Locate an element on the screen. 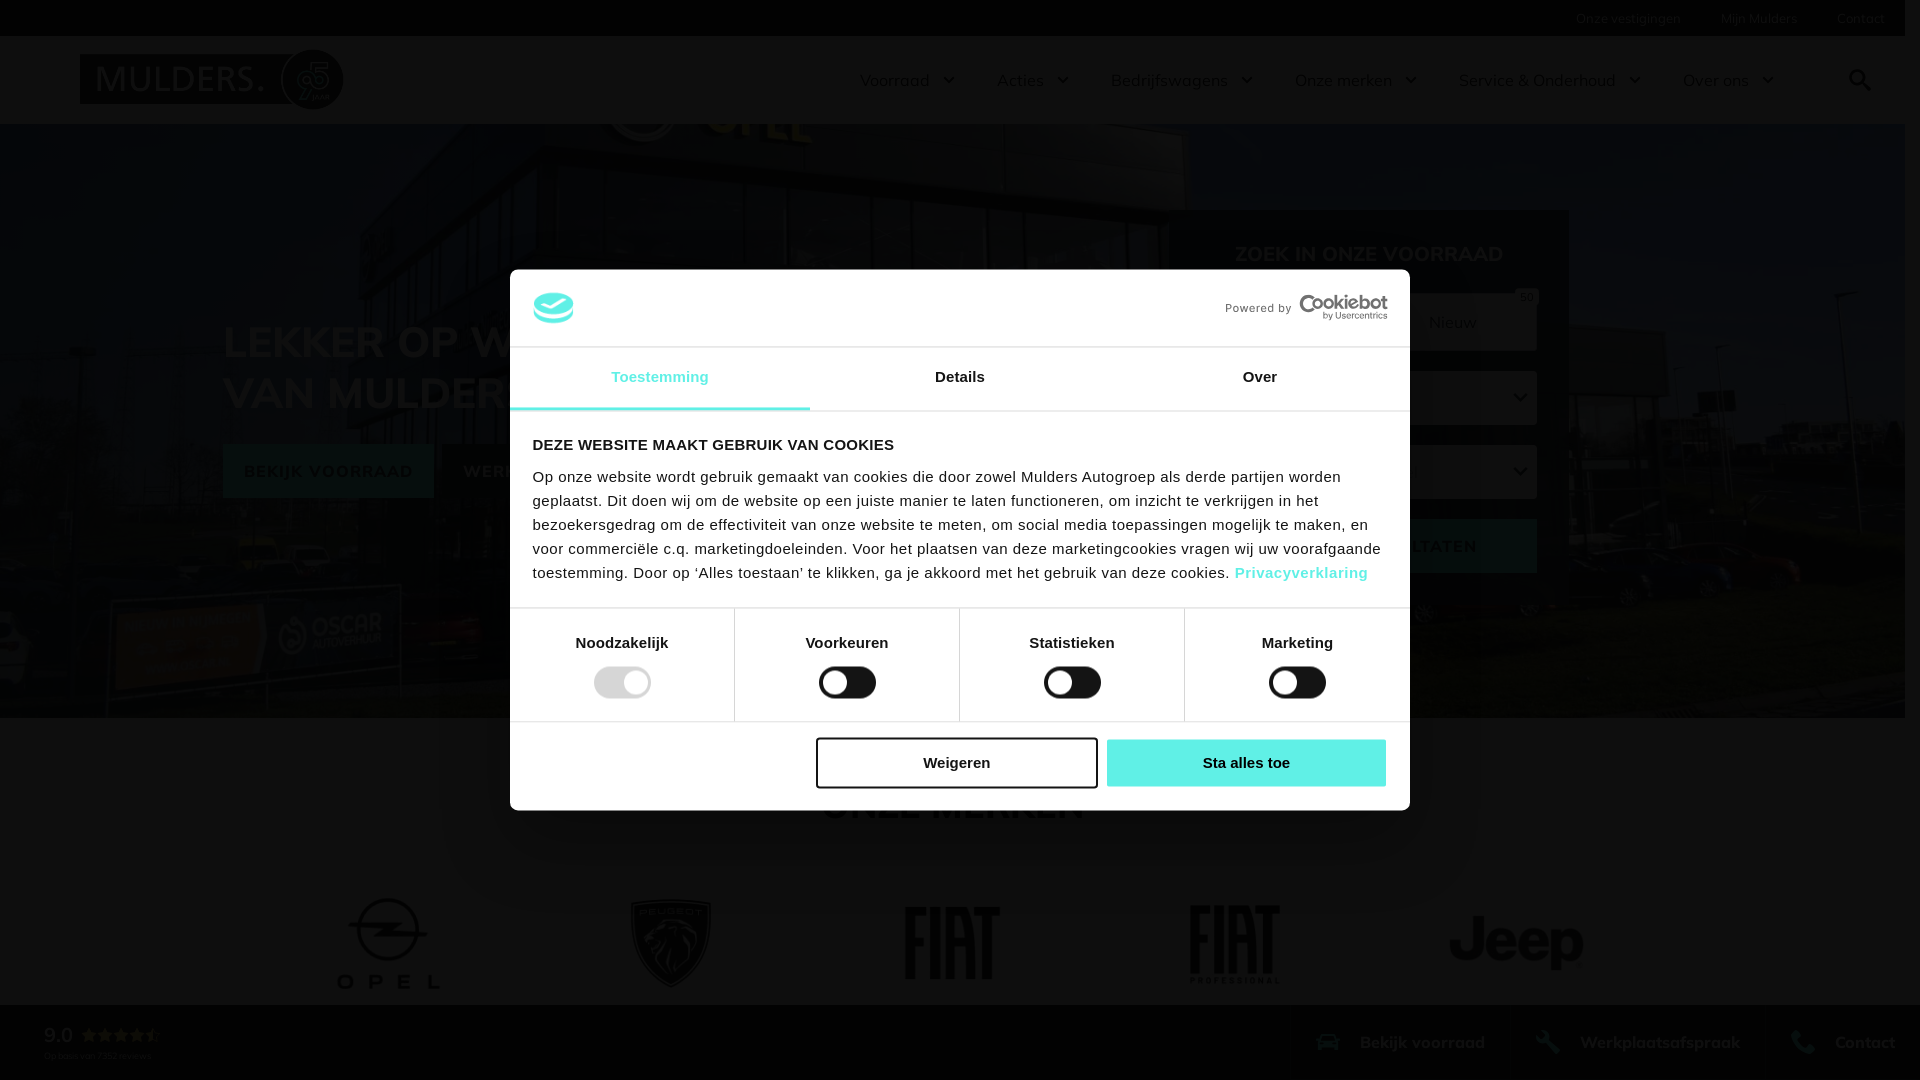 The image size is (1920, 1080). Werkplaatsafspraak is located at coordinates (1638, 1042).